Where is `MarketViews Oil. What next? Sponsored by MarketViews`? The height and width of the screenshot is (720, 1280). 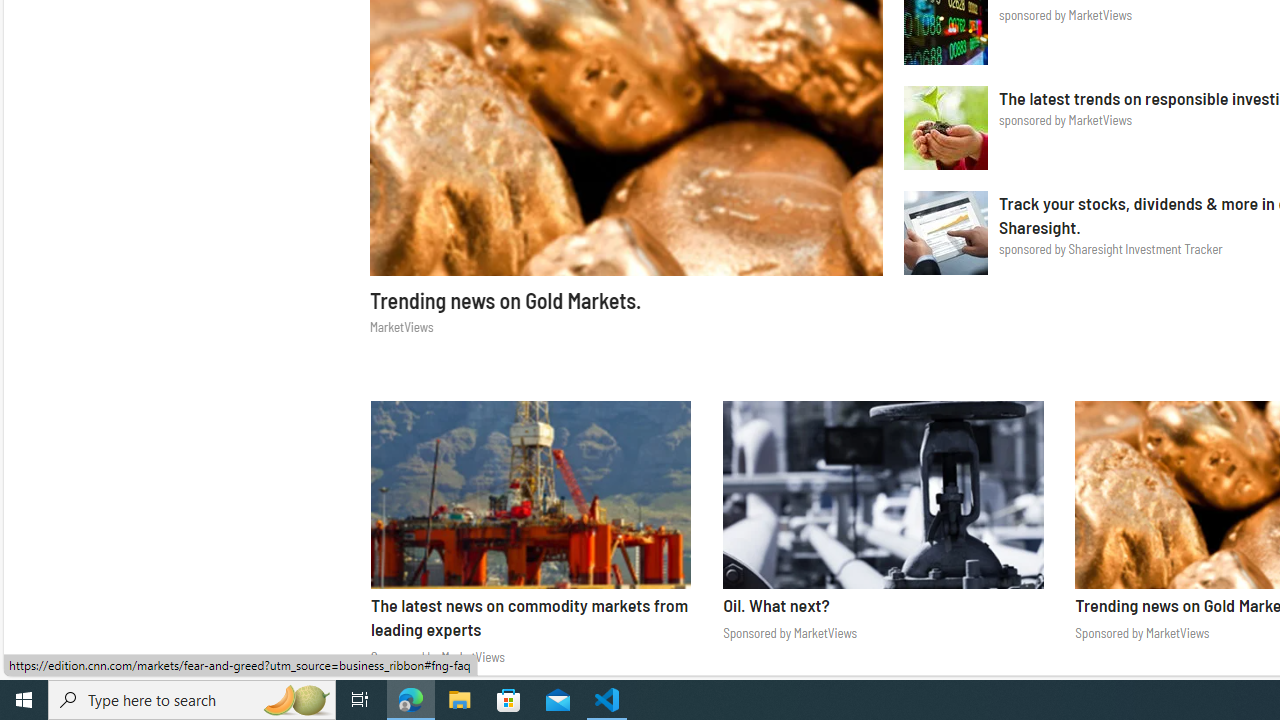
MarketViews Oil. What next? Sponsored by MarketViews is located at coordinates (882, 528).